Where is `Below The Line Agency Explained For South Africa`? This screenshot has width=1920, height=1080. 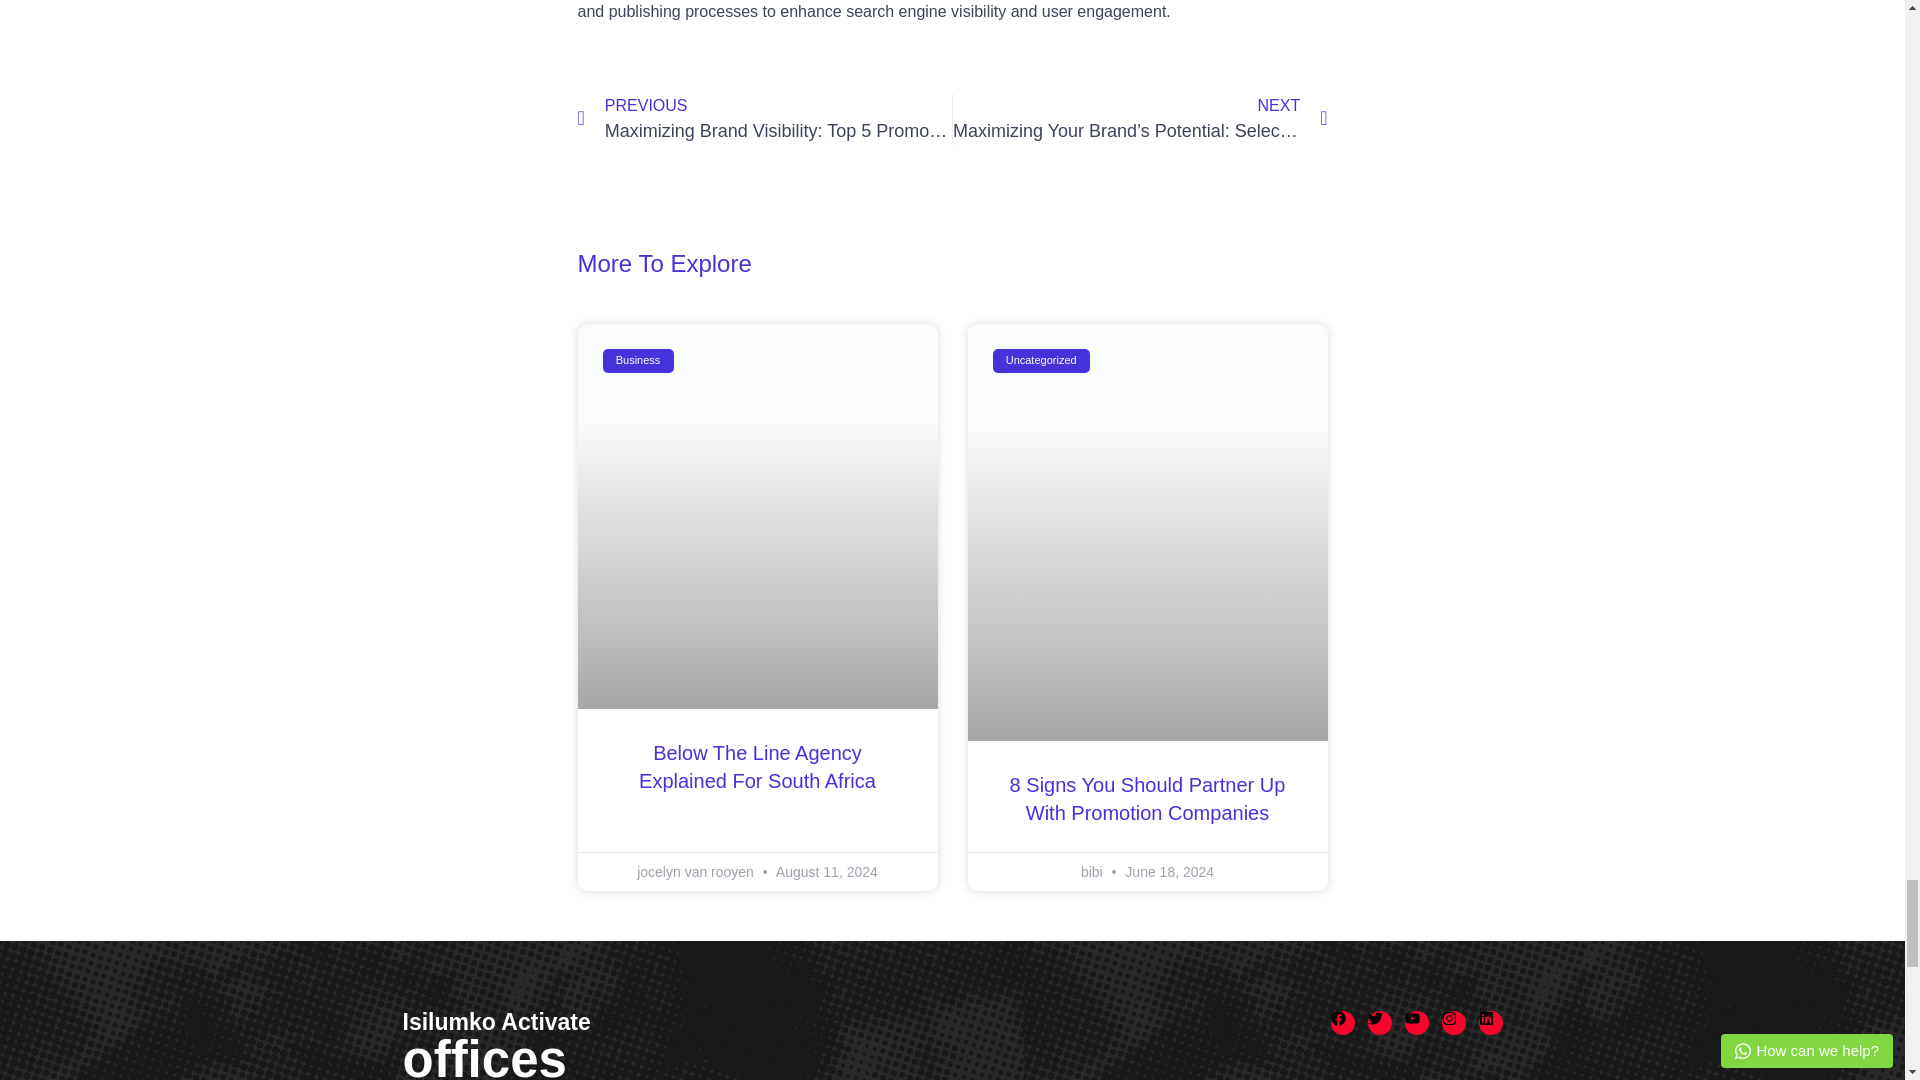
Below The Line Agency Explained For South Africa is located at coordinates (757, 766).